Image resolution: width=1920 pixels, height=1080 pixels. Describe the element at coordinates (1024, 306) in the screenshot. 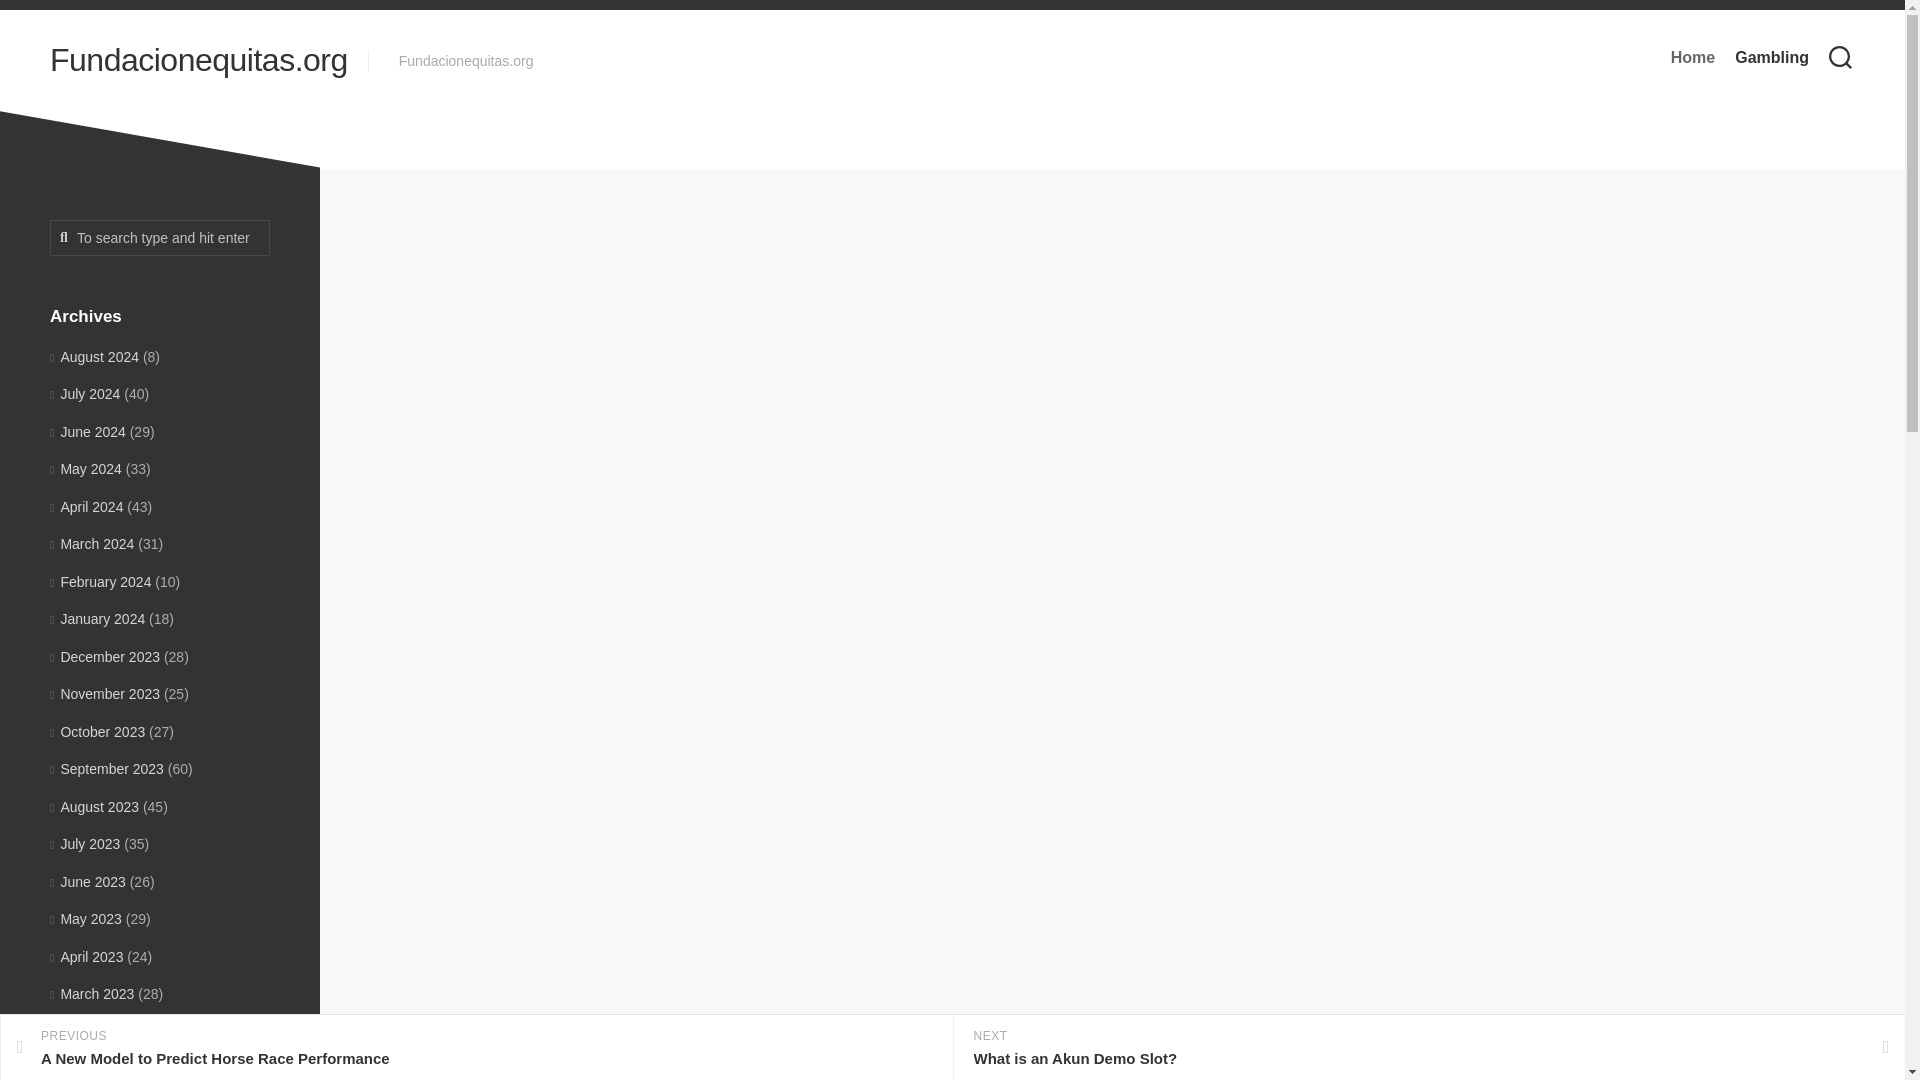

I see `Gambling` at that location.